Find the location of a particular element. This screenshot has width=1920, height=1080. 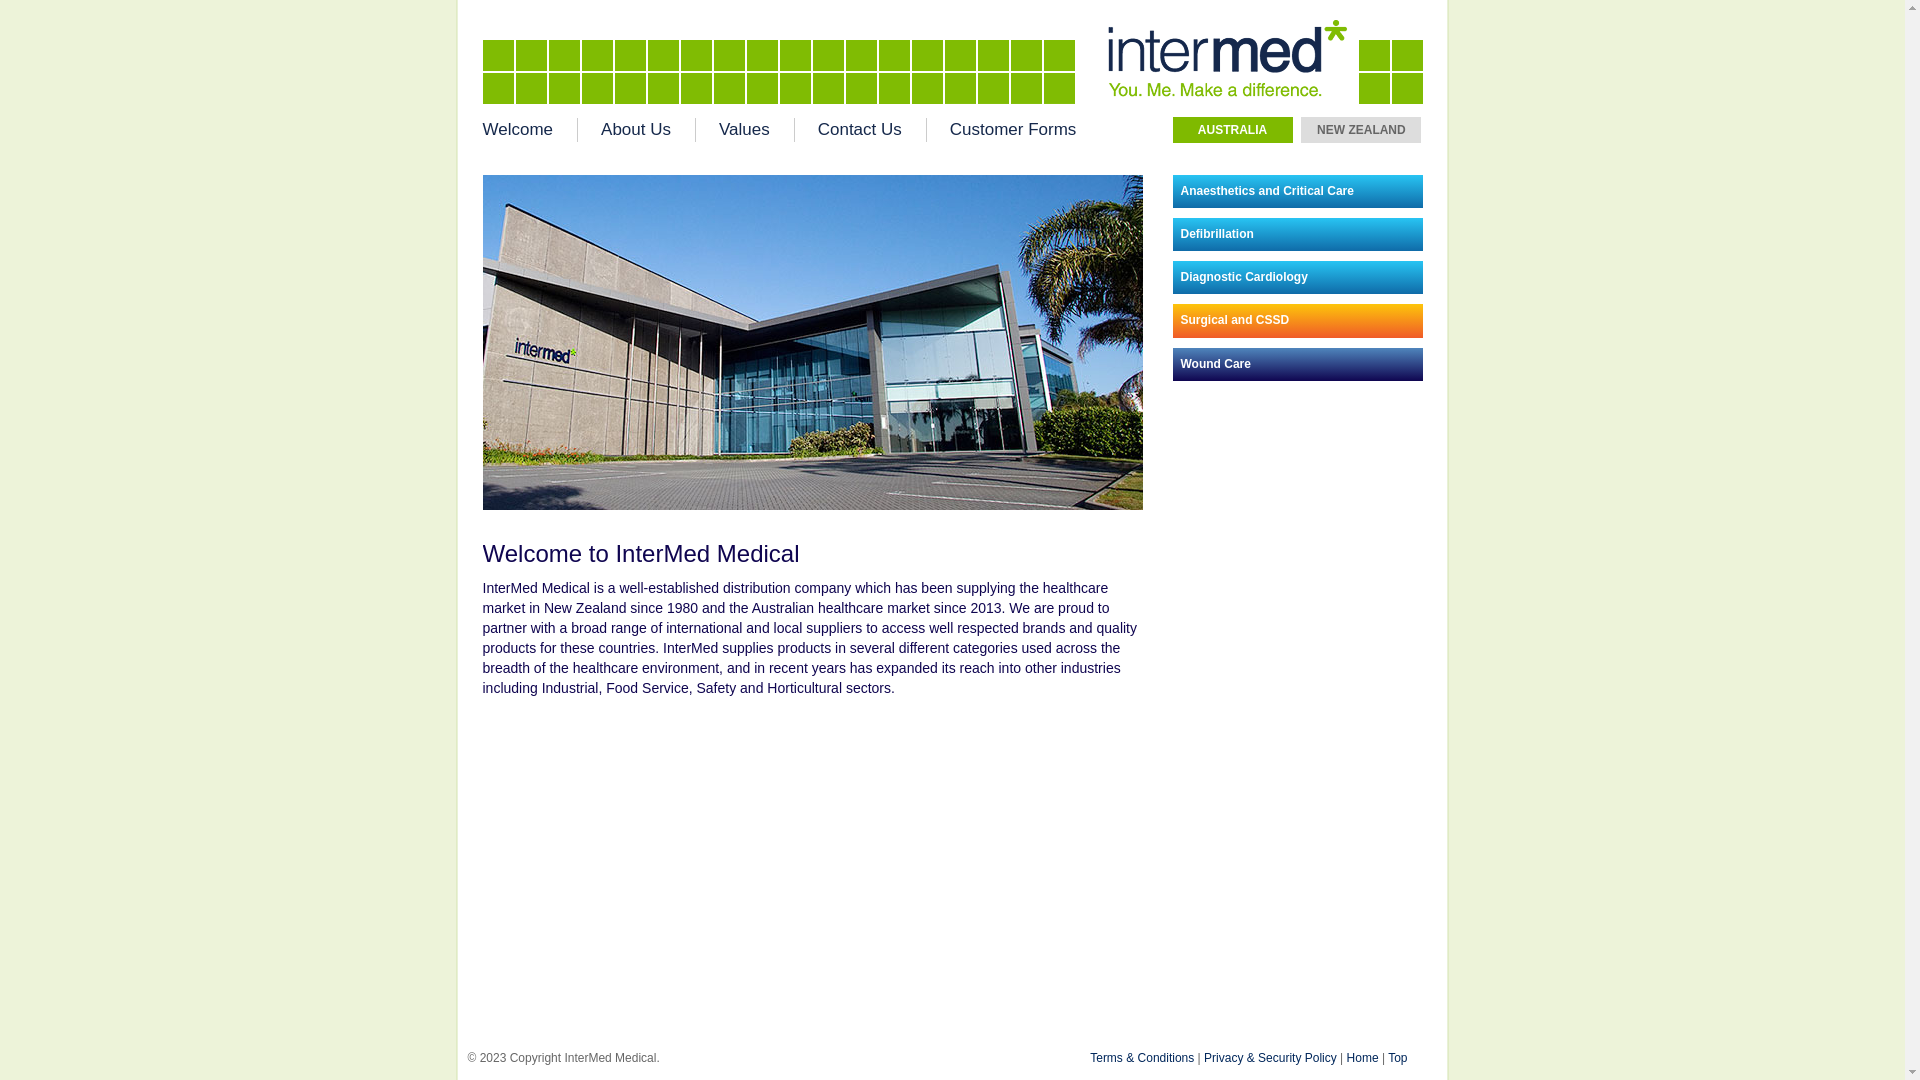

Welcome is located at coordinates (530, 130).